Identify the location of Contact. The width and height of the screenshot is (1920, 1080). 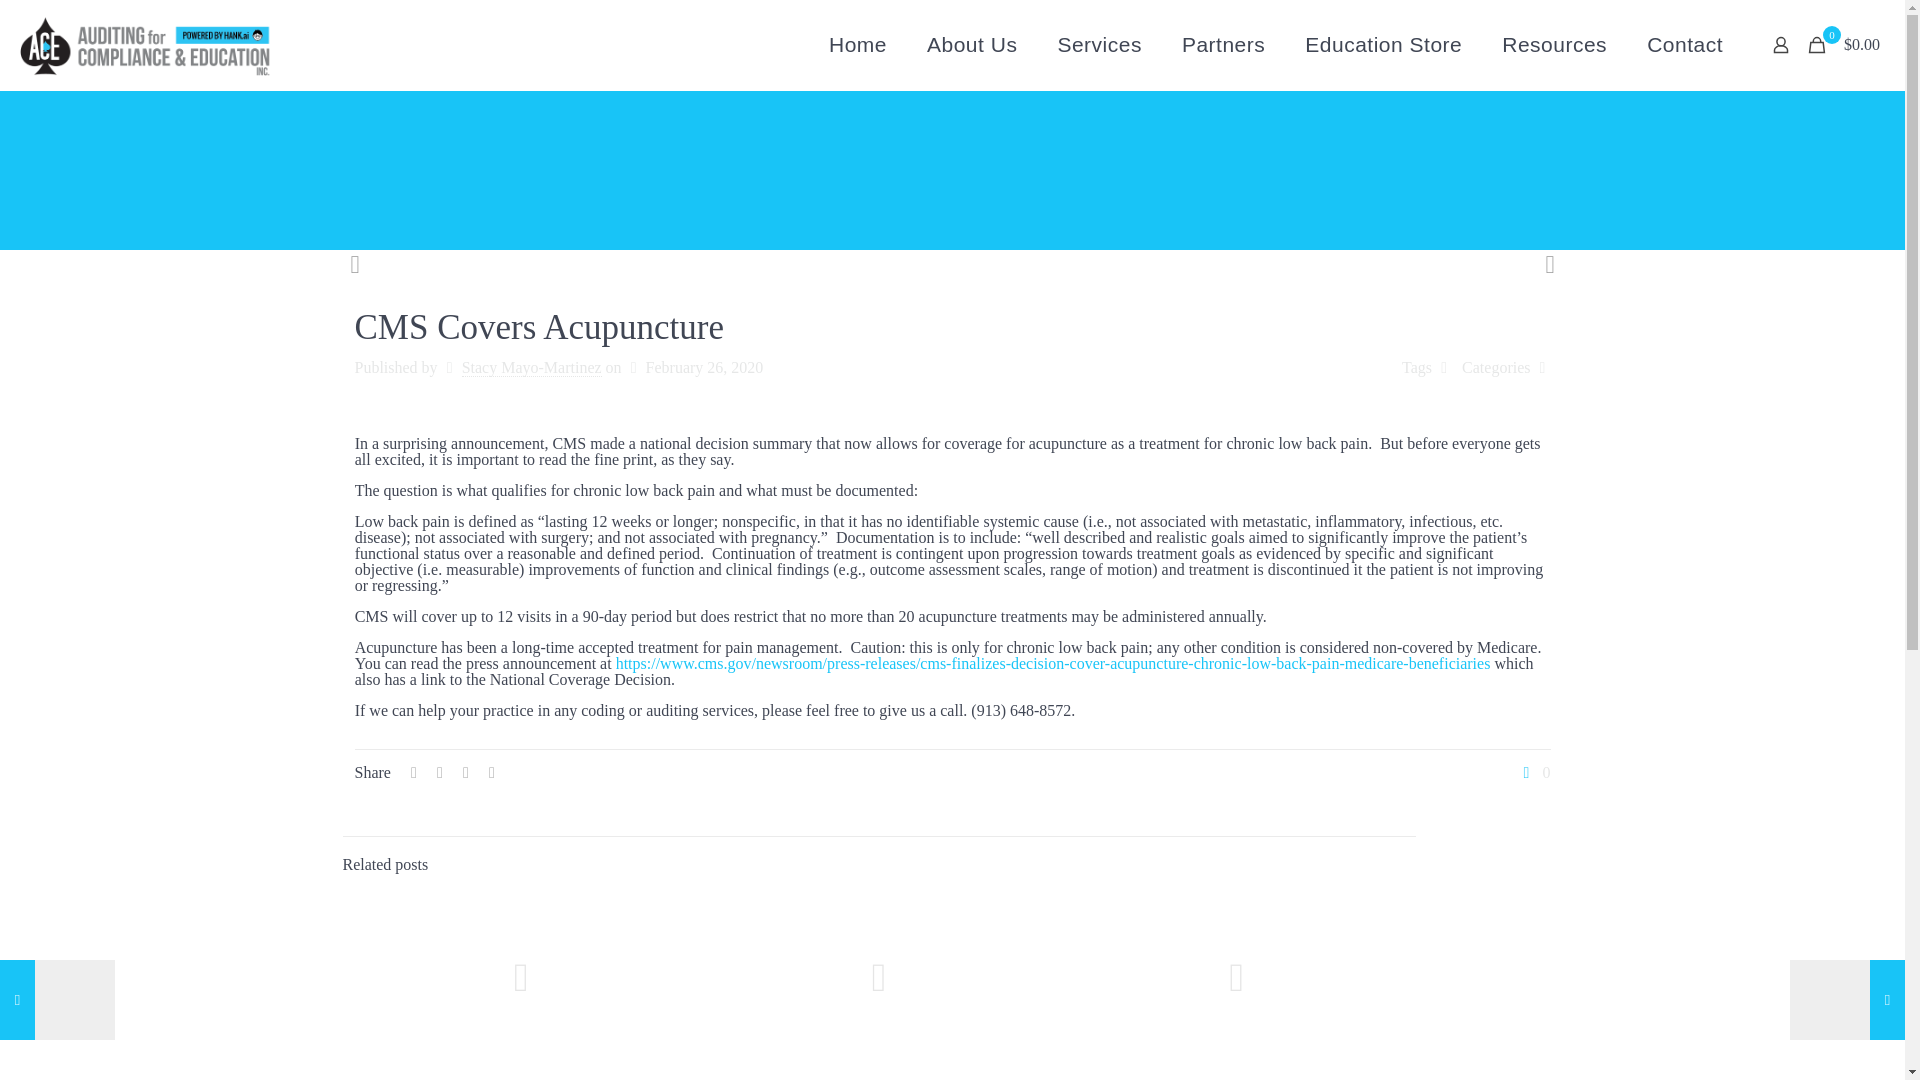
(1684, 44).